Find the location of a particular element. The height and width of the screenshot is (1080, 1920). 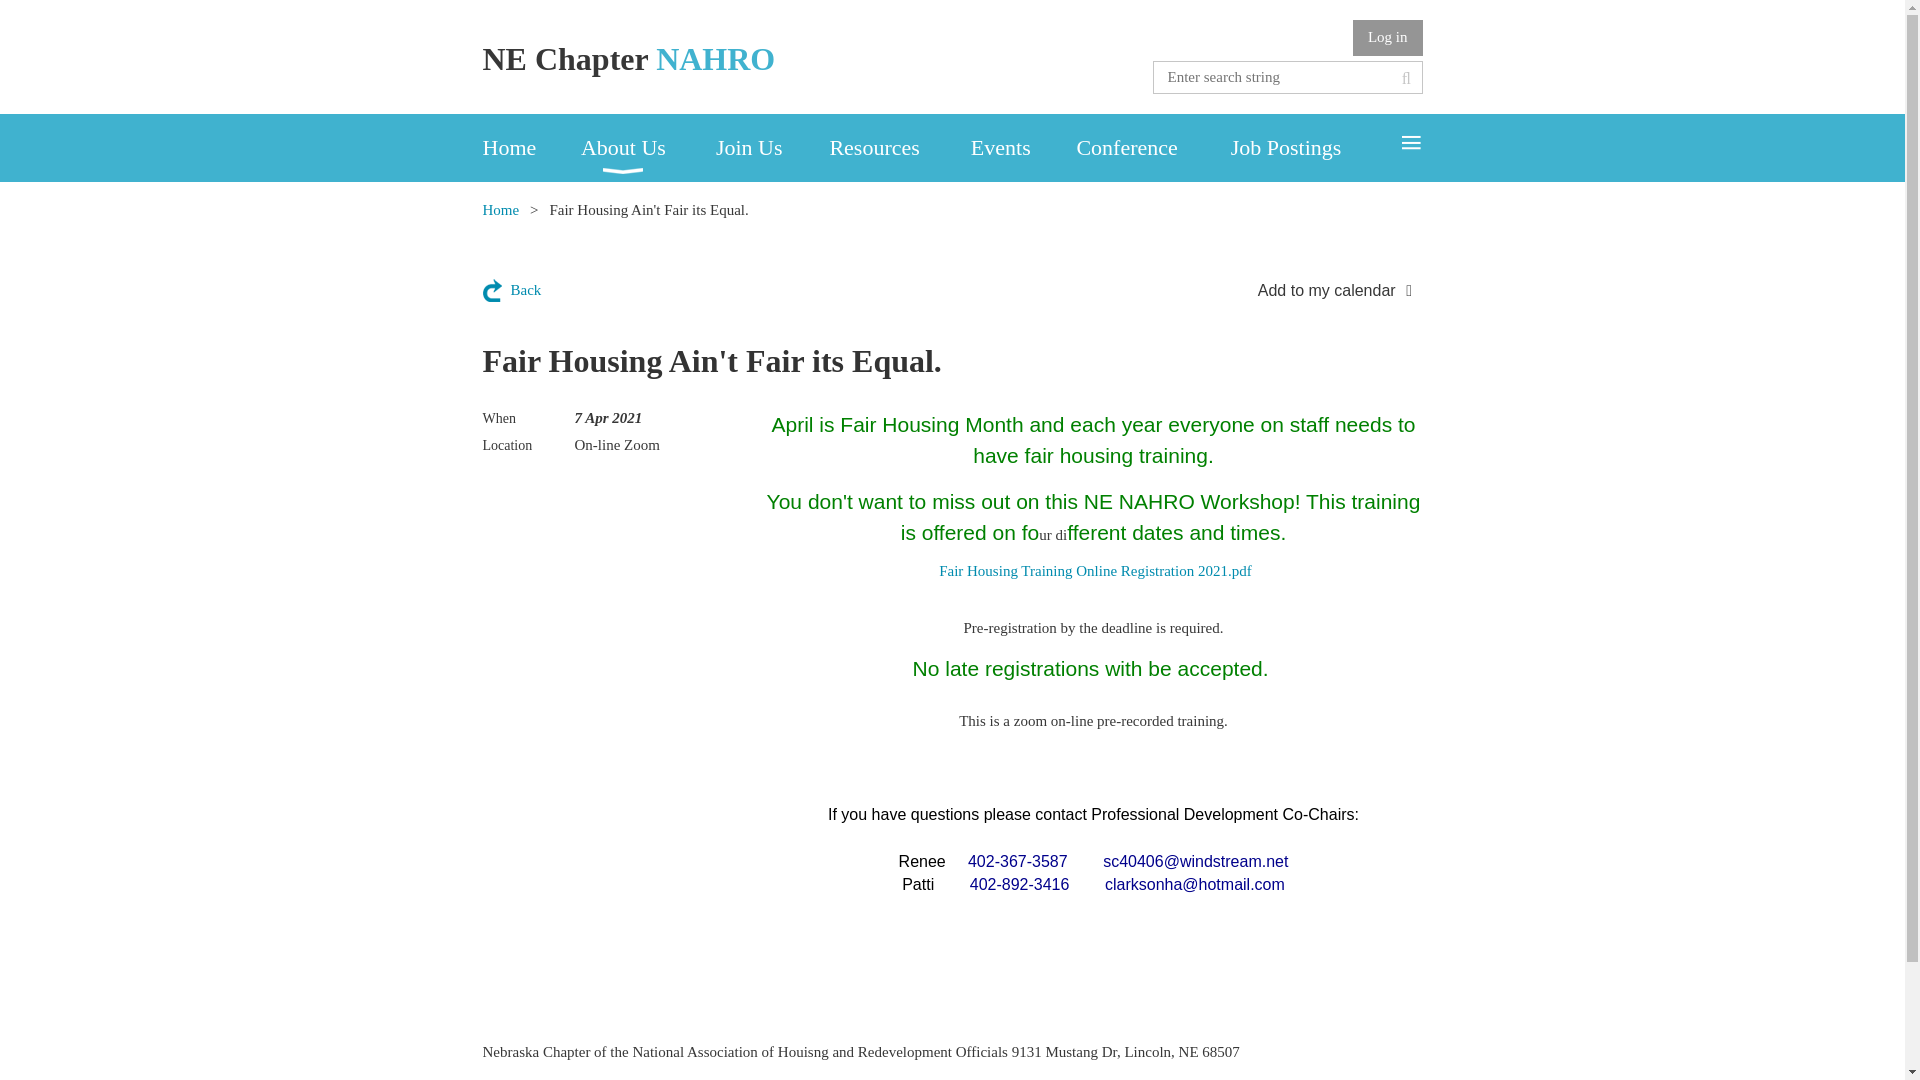

Home is located at coordinates (530, 148).